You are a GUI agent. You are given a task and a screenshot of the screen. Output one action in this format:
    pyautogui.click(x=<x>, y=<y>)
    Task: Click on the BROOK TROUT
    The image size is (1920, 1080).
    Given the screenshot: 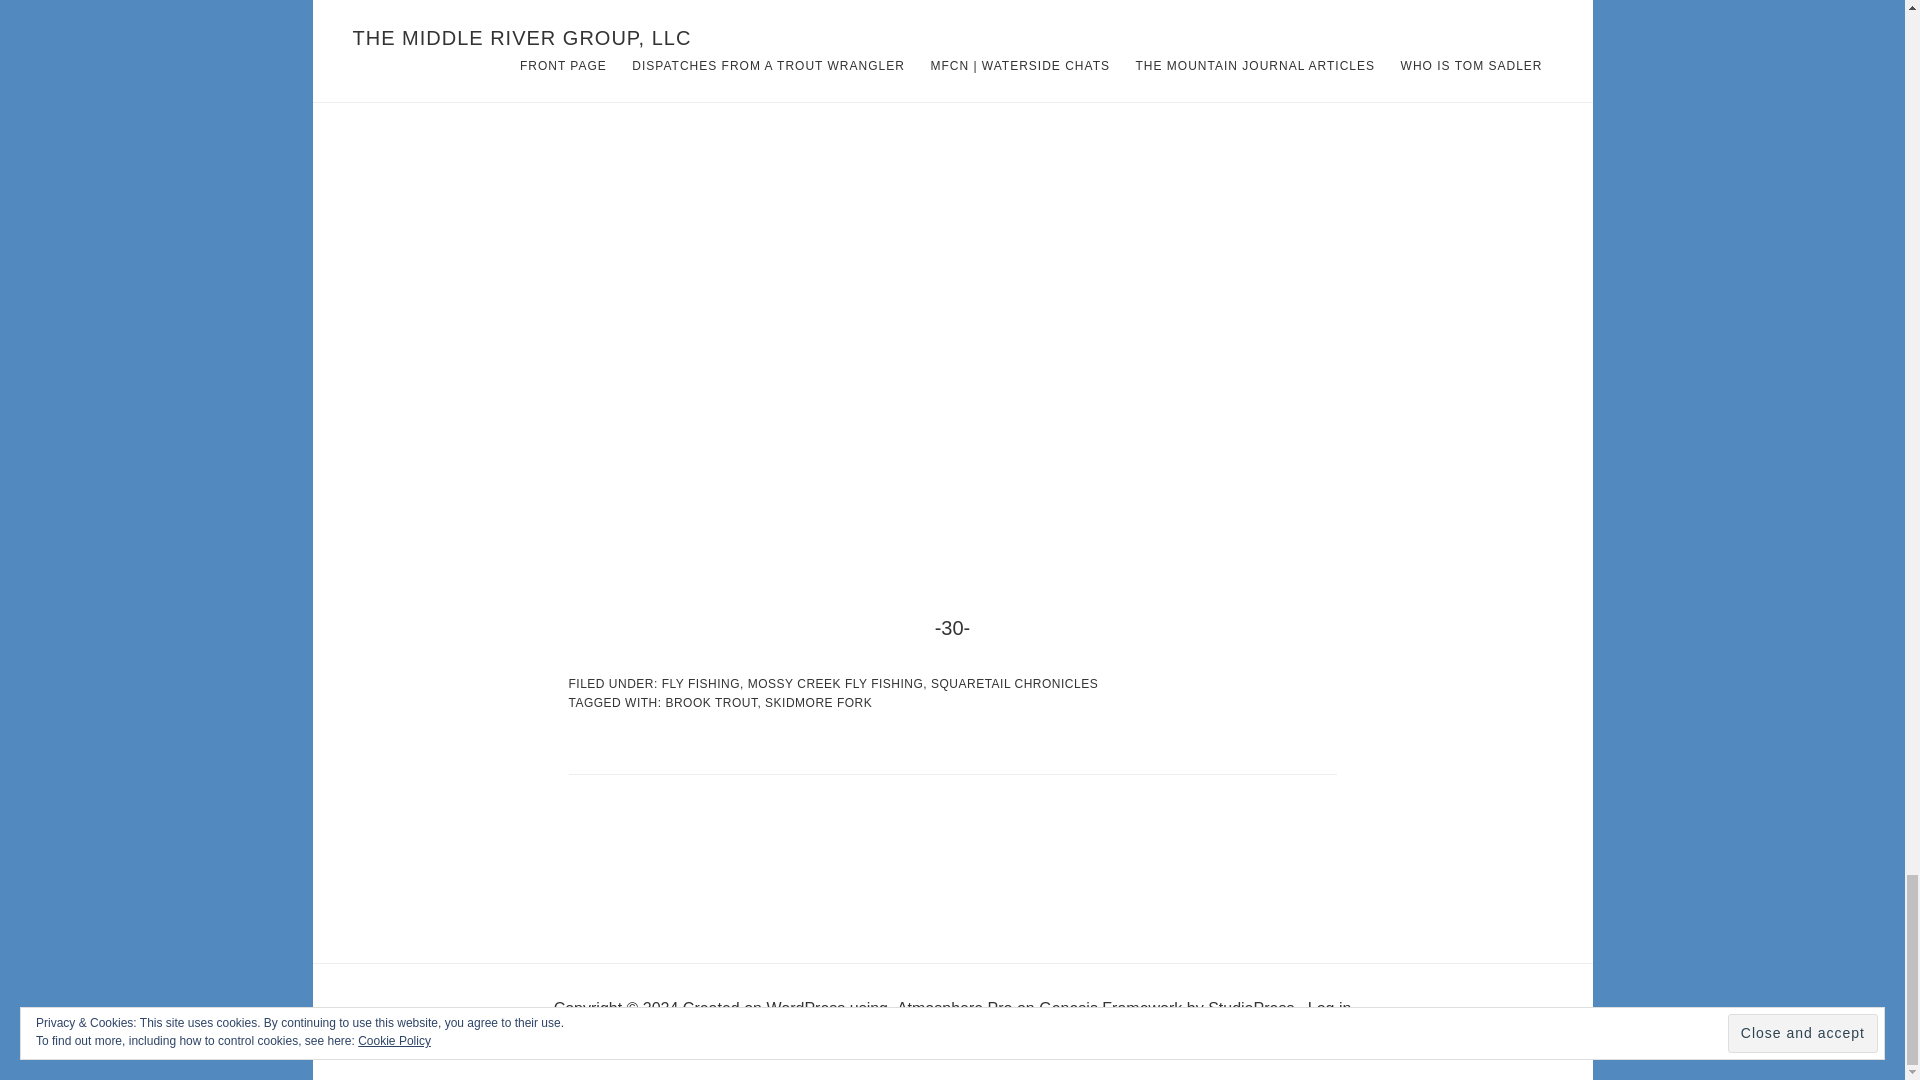 What is the action you would take?
    pyautogui.click(x=710, y=702)
    